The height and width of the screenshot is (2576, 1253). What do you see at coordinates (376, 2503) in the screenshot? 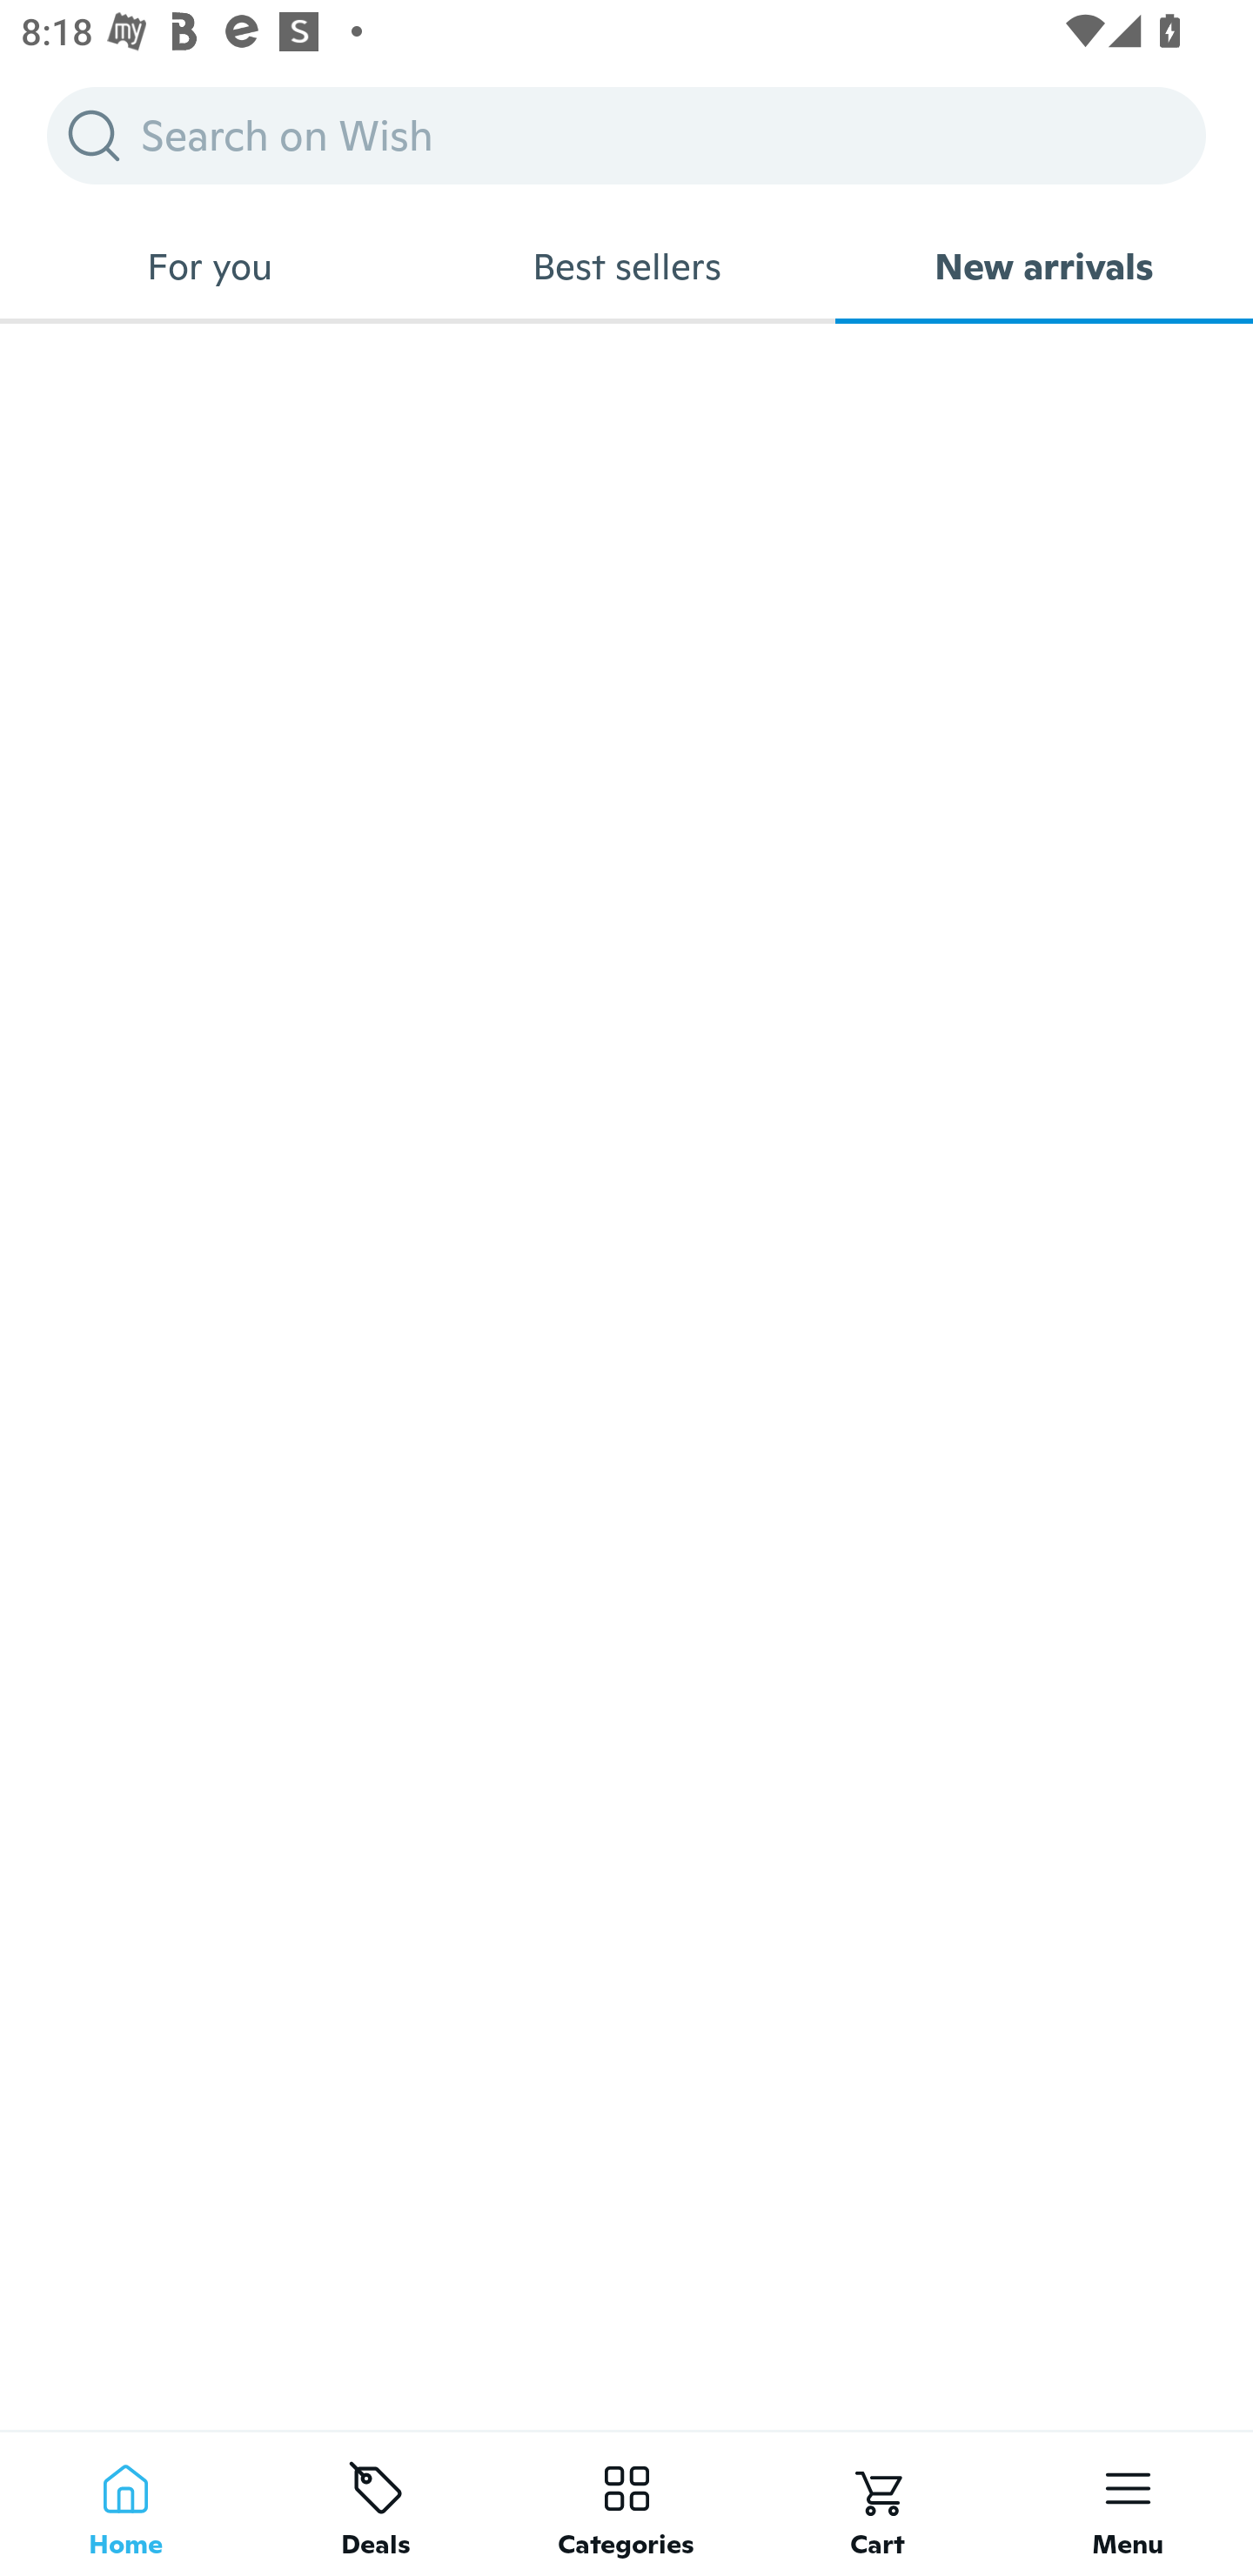
I see `Deals` at bounding box center [376, 2503].